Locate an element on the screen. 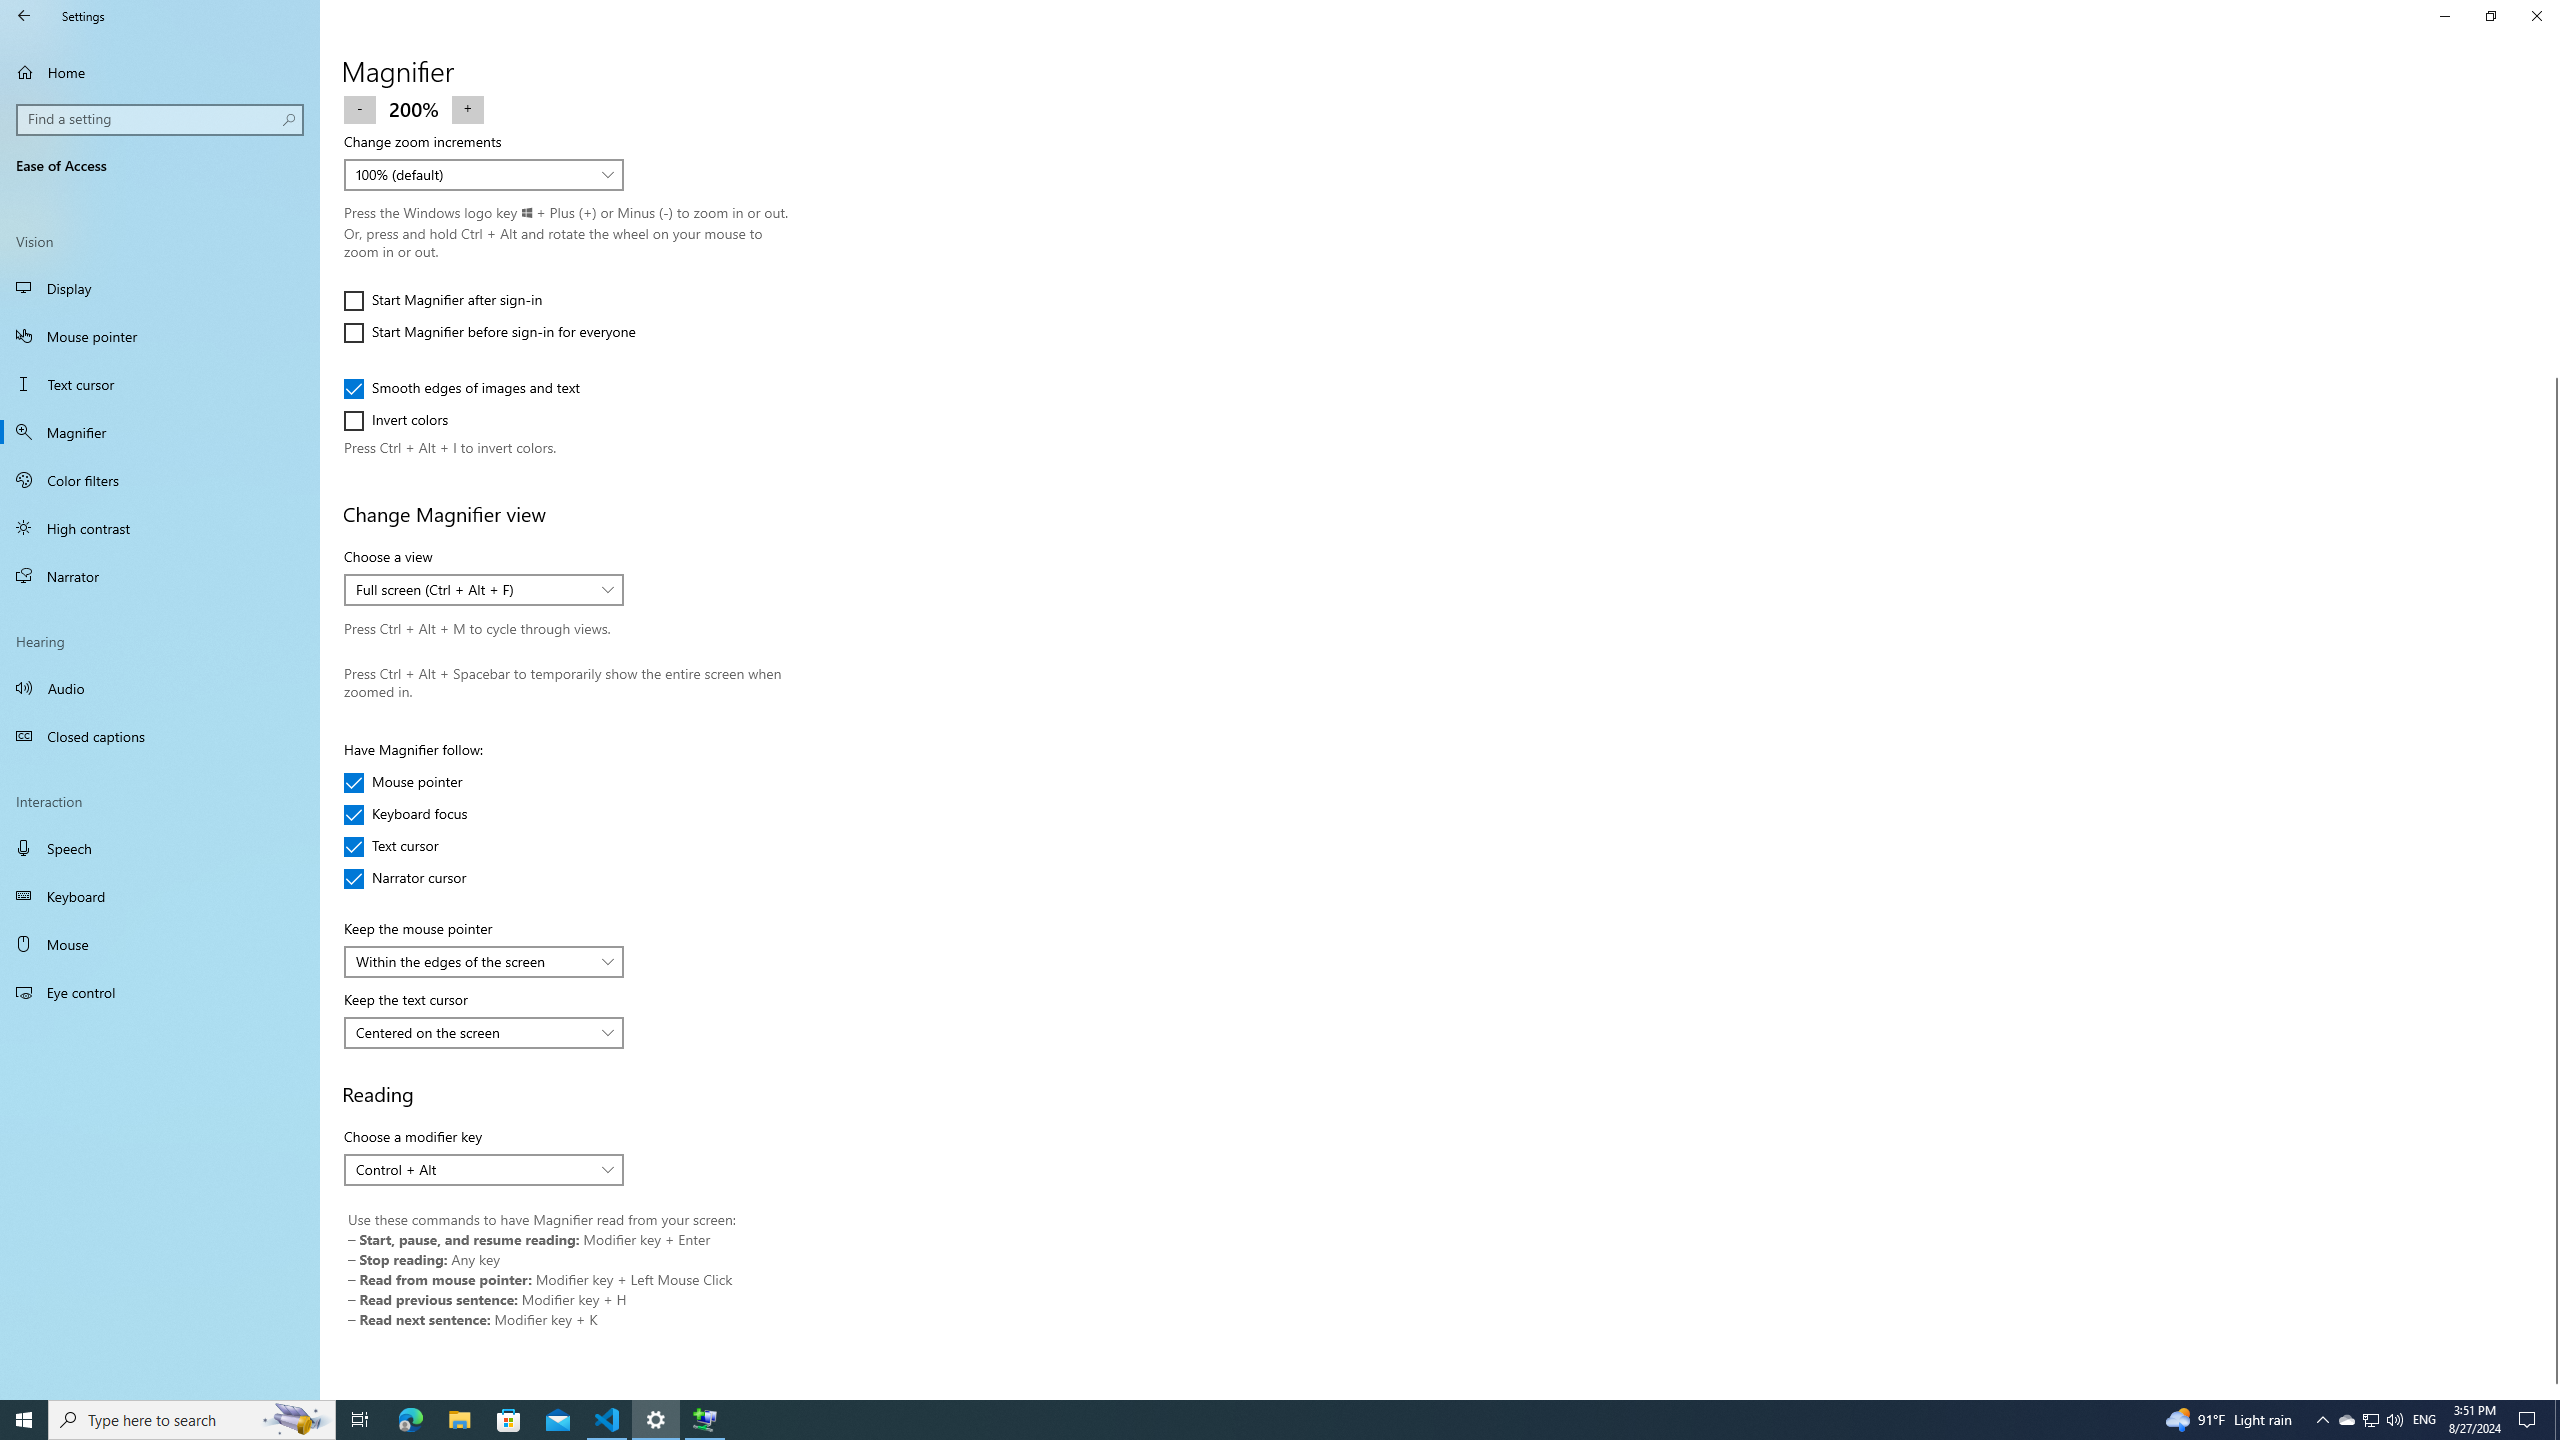 This screenshot has height=1440, width=2560. Narrator cursor is located at coordinates (404, 878).